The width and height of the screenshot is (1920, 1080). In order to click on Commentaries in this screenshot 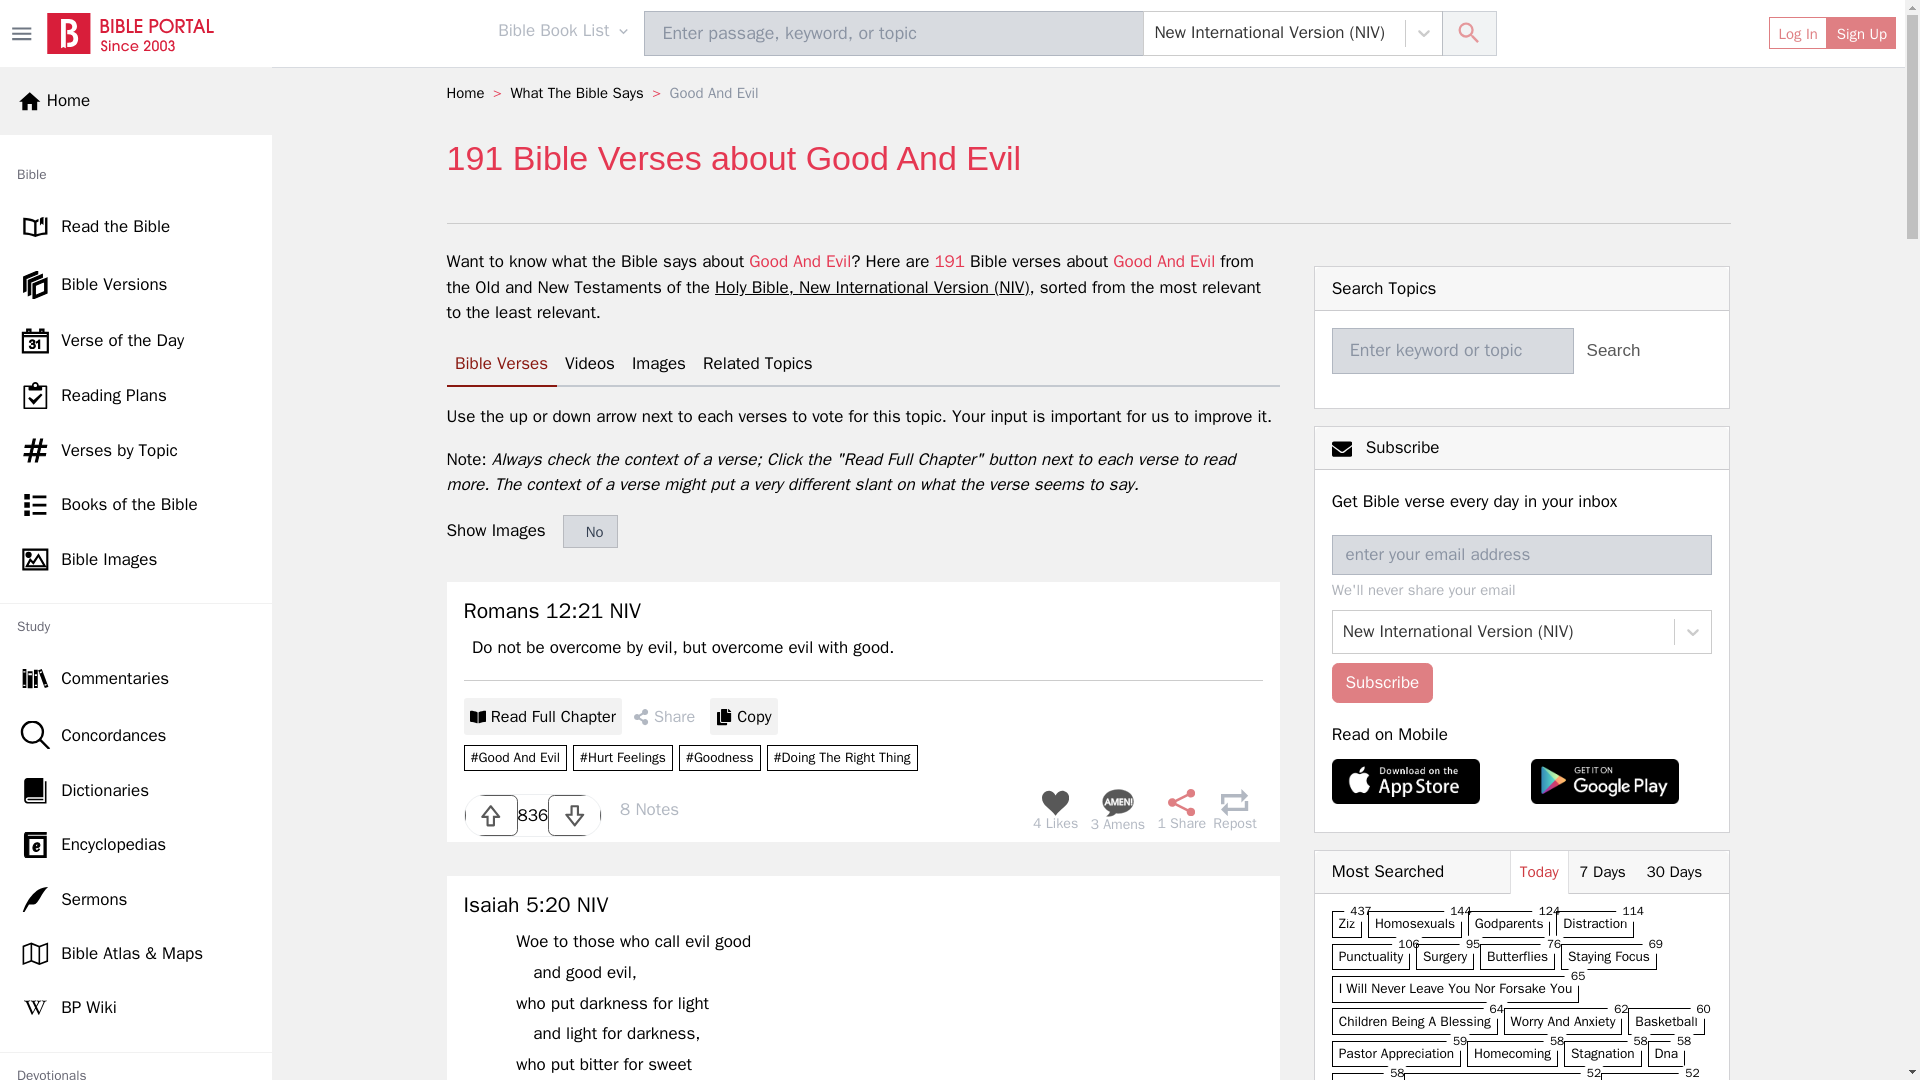, I will do `click(136, 678)`.